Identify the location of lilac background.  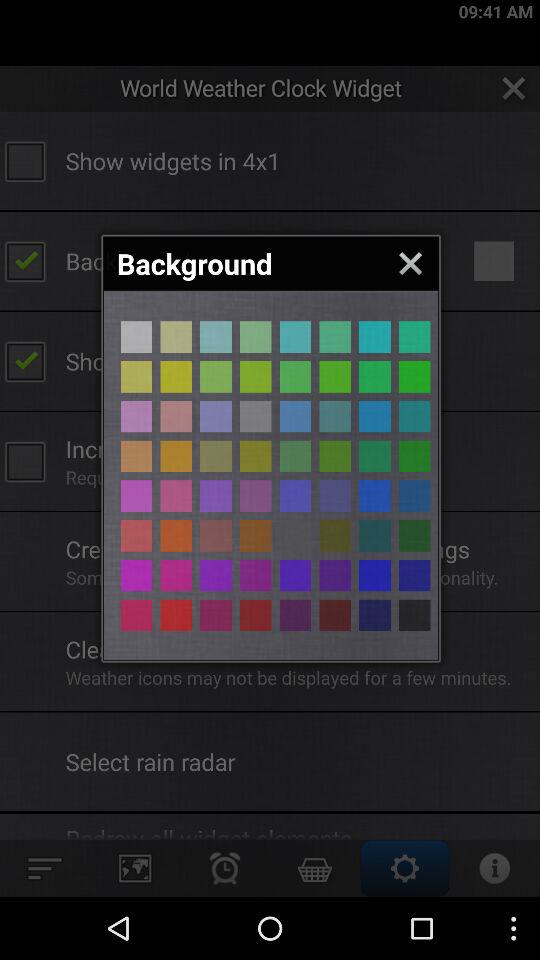
(136, 416).